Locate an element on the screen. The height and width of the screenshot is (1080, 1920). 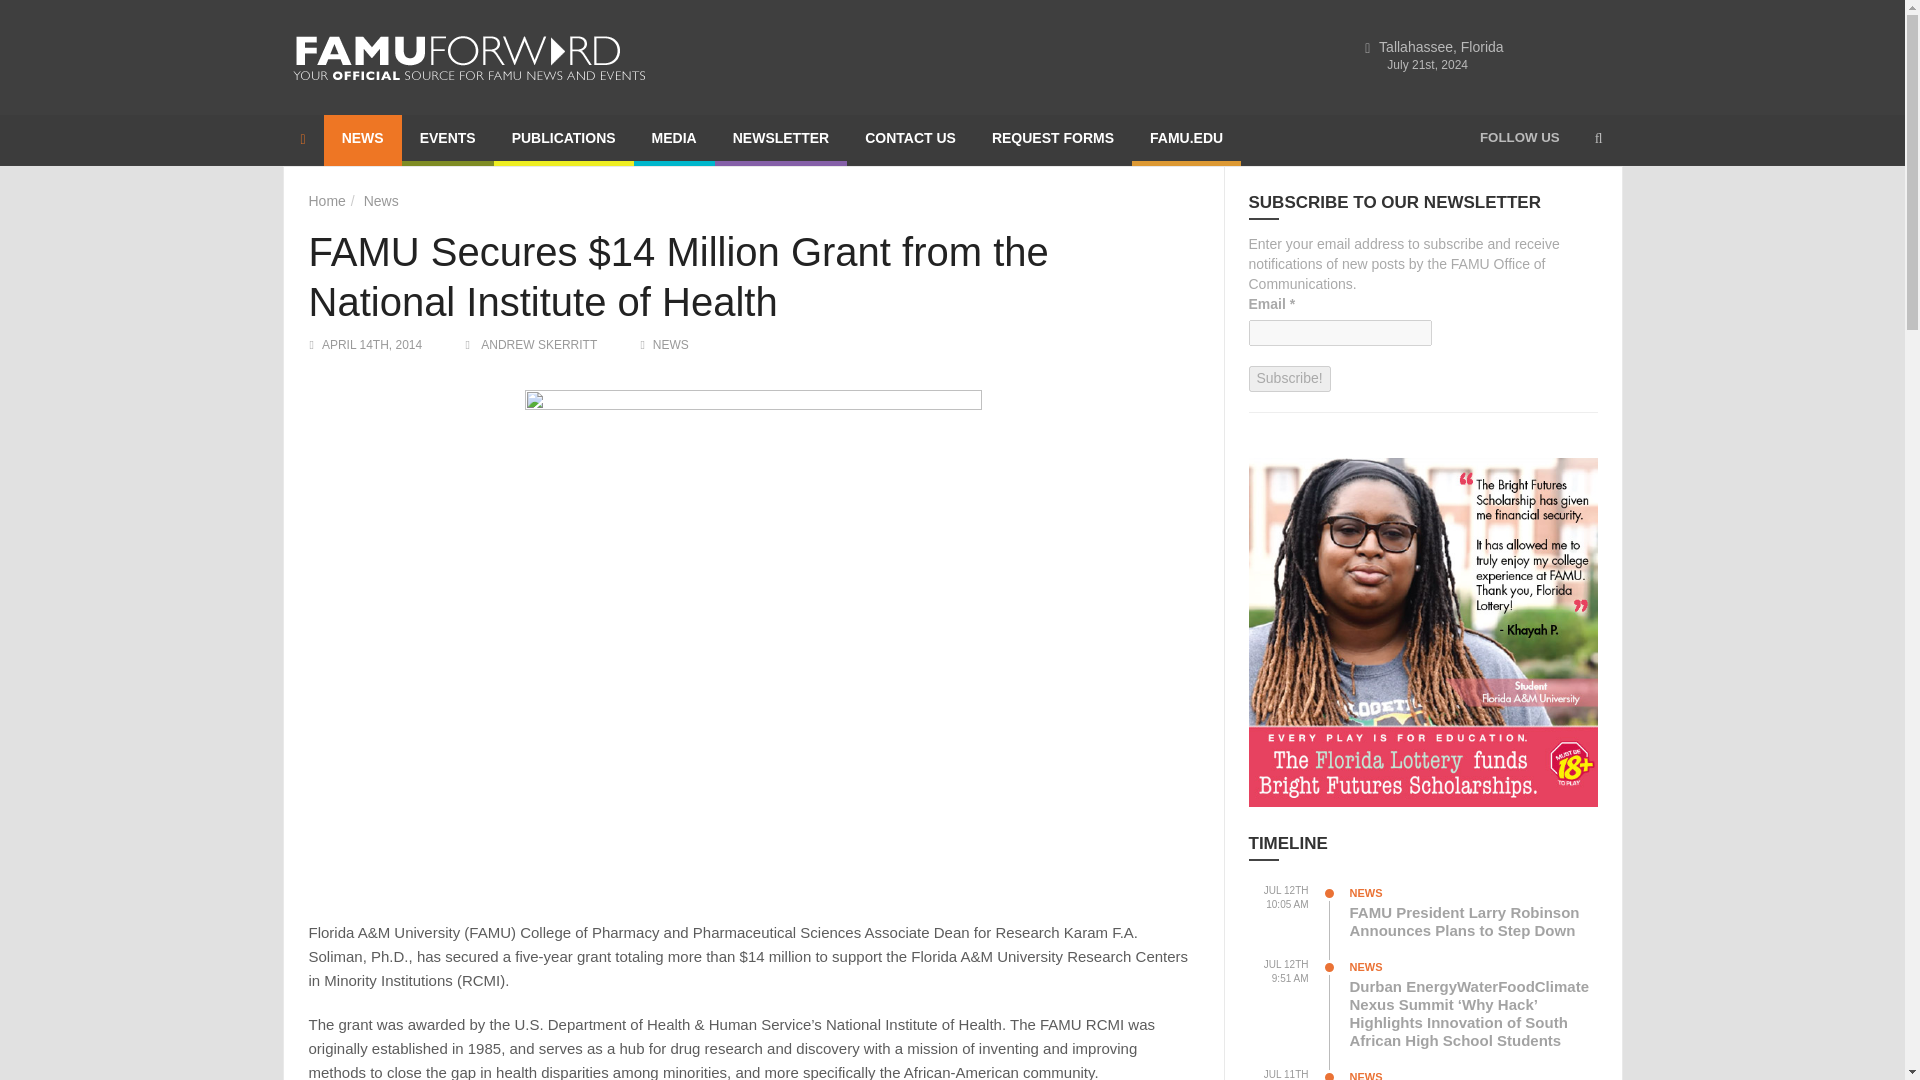
Email is located at coordinates (1339, 332).